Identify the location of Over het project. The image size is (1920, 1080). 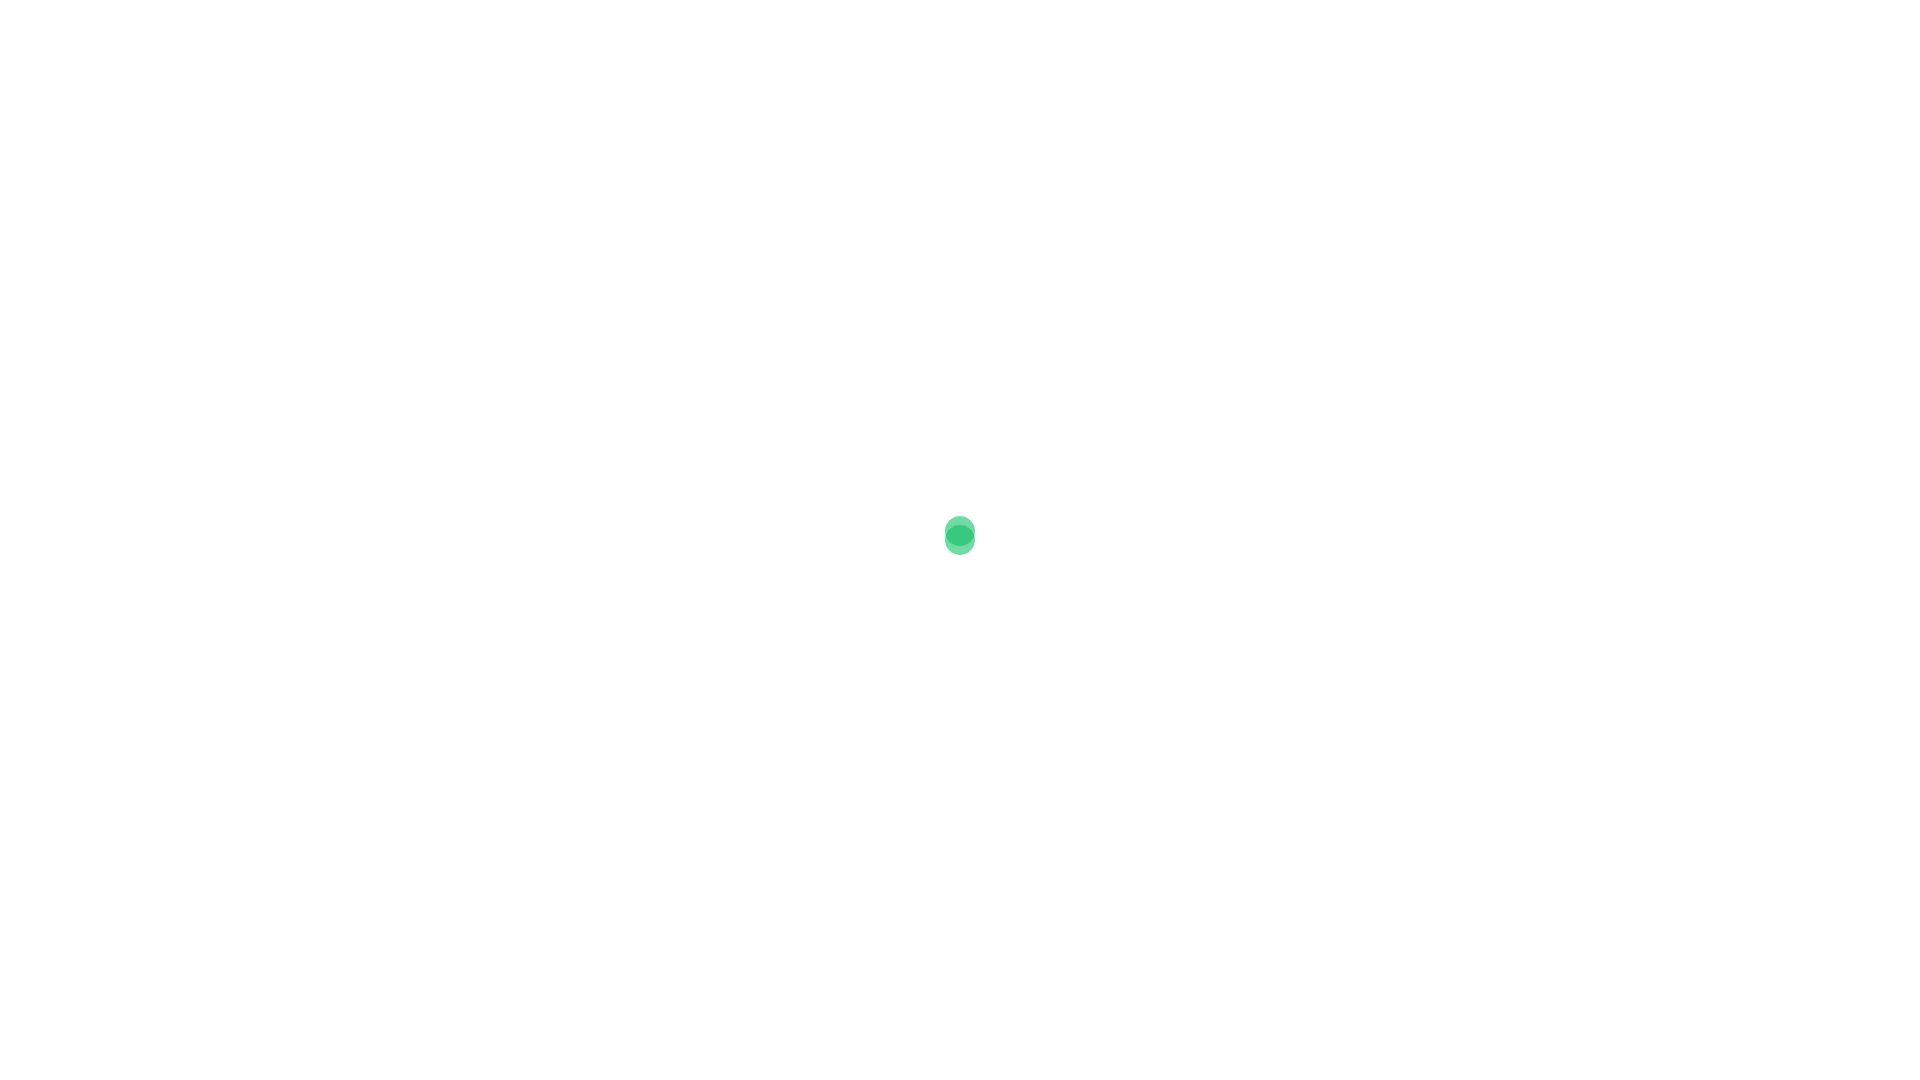
(927, 36).